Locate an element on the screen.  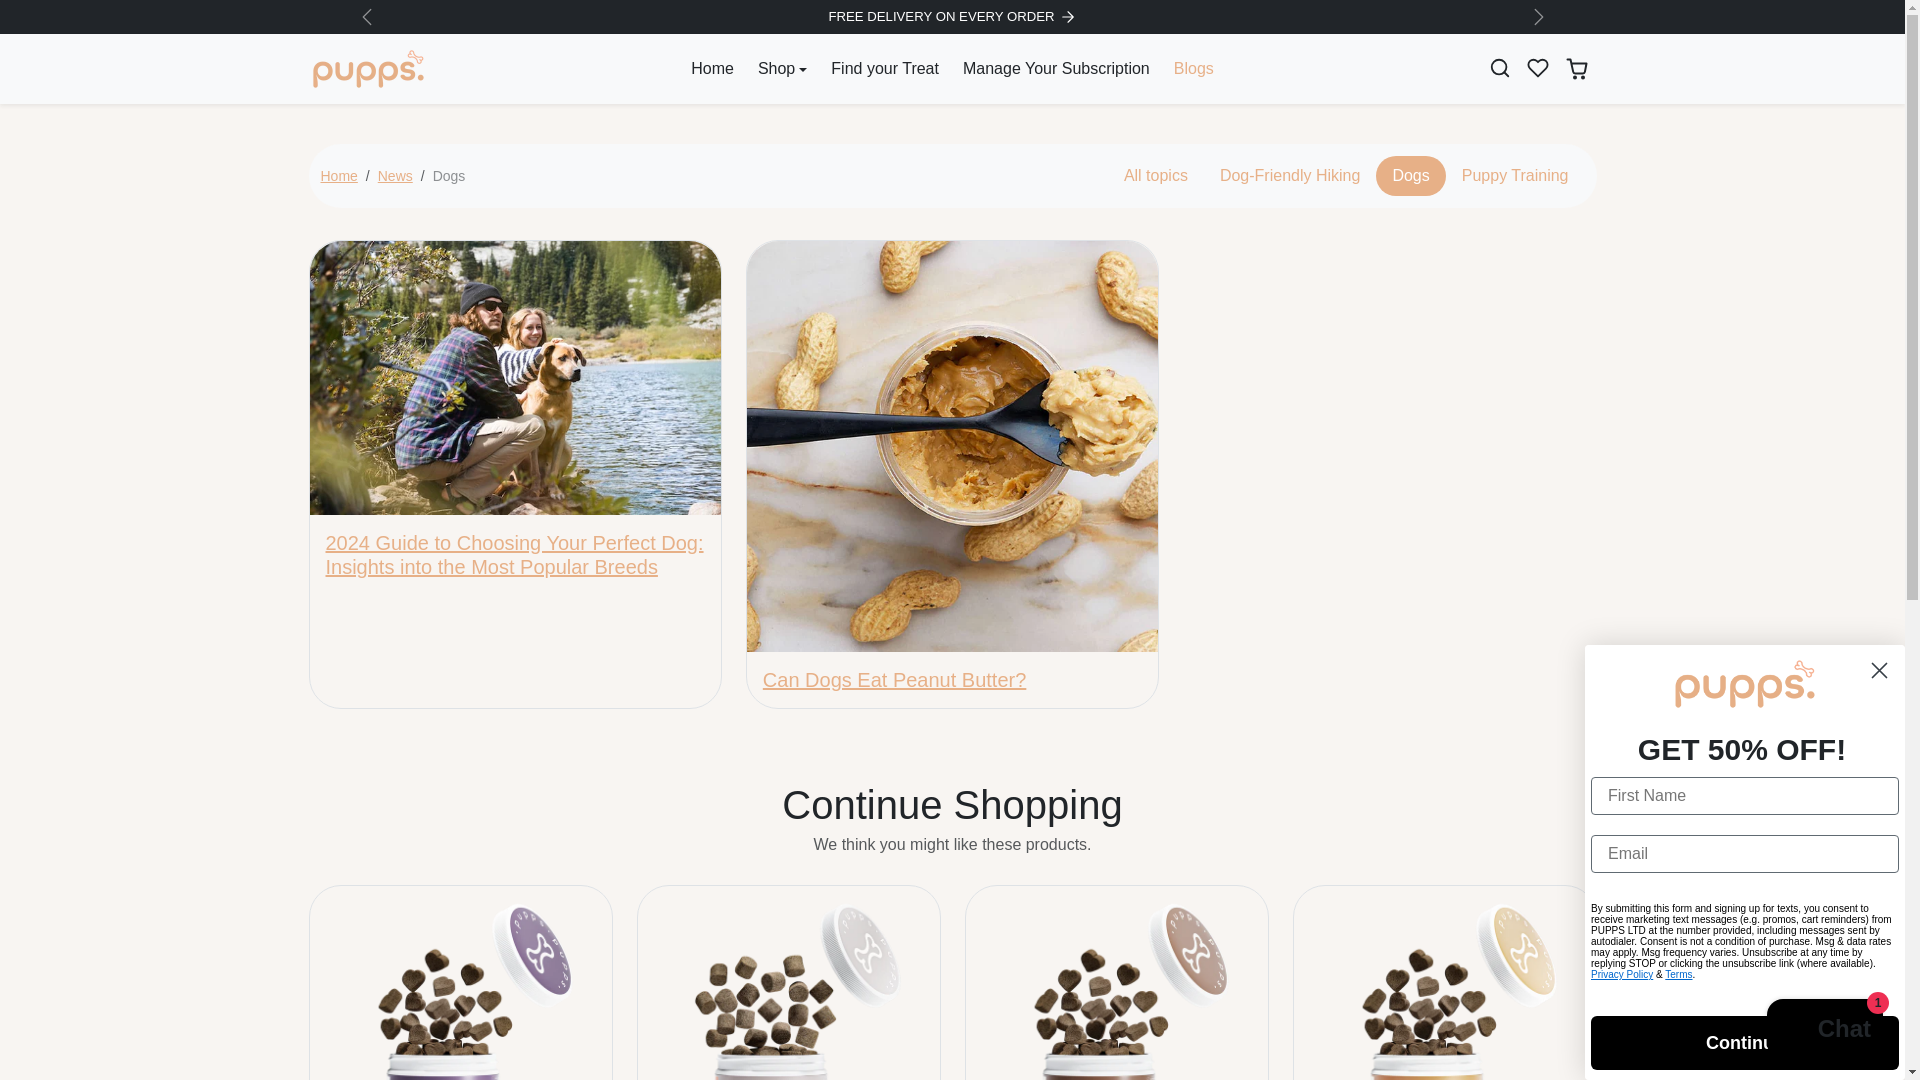
Manage Your Subscription is located at coordinates (1056, 68).